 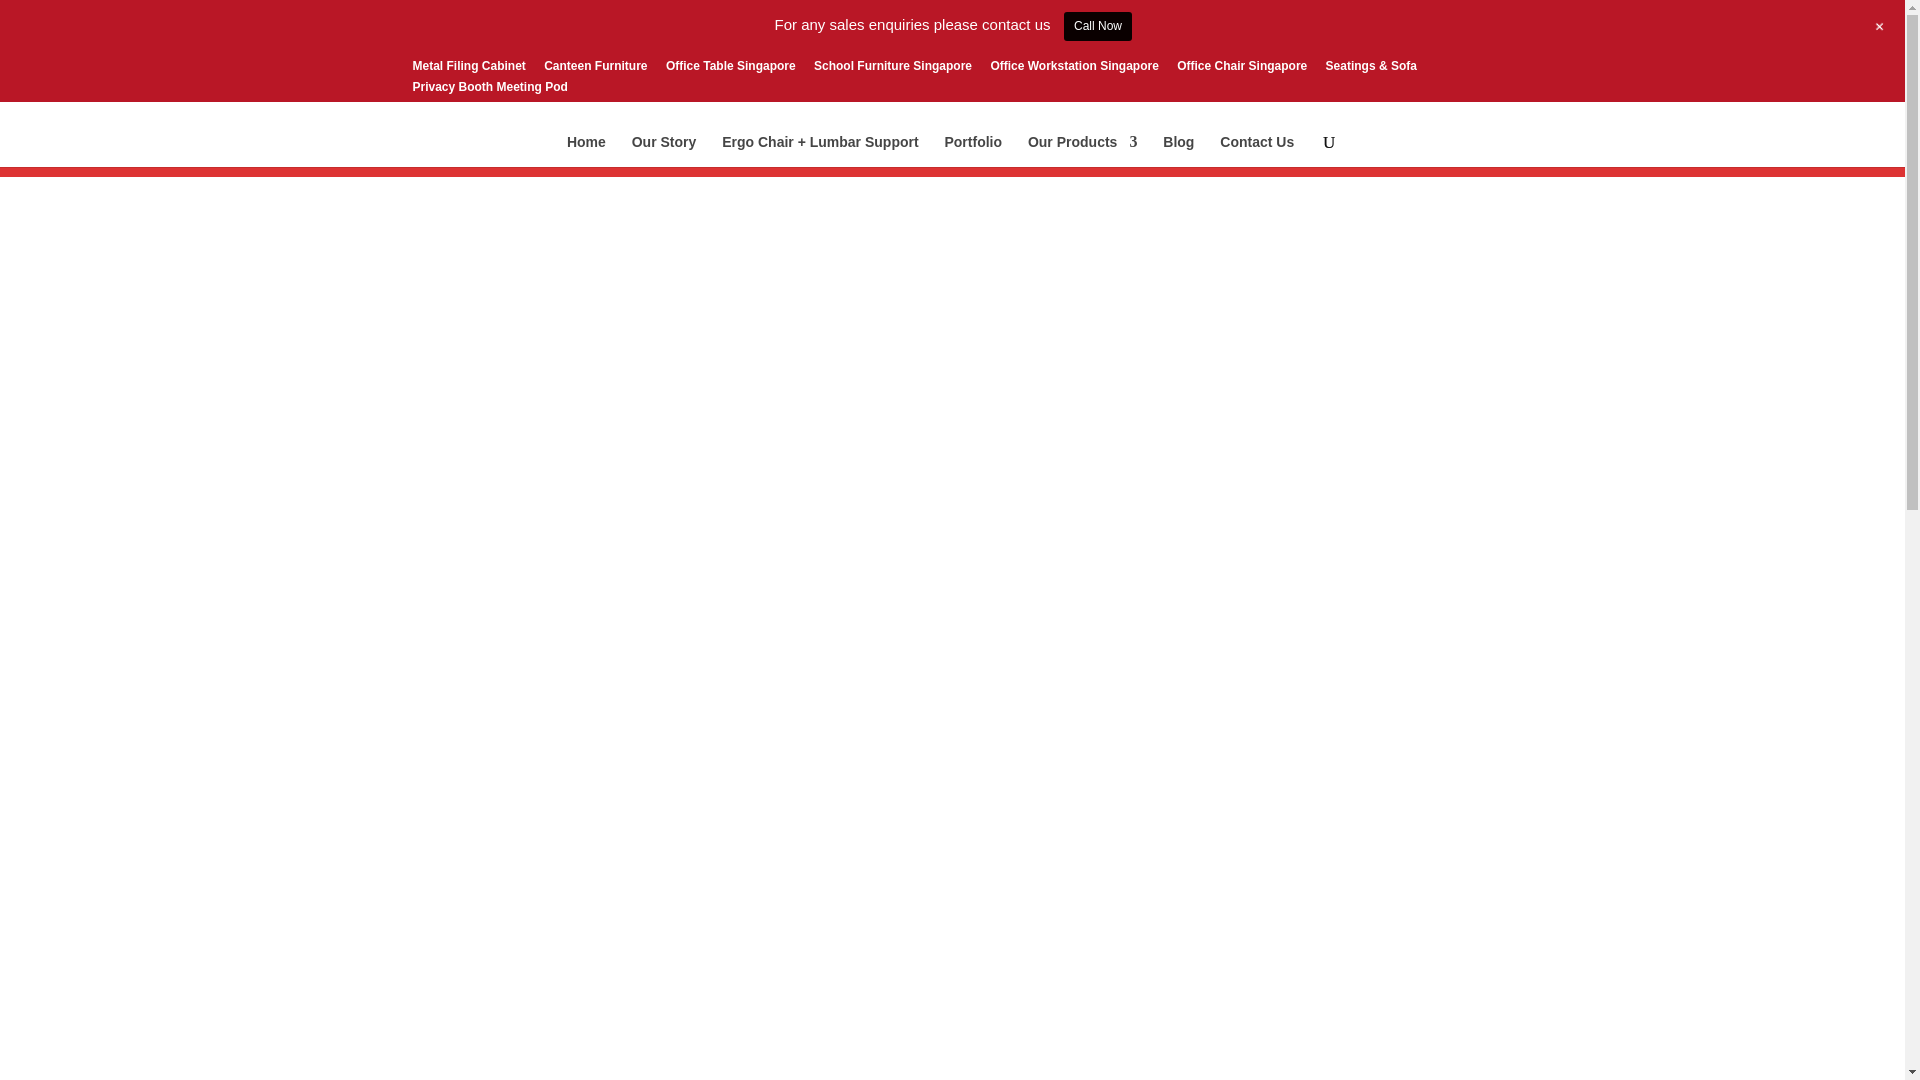 What do you see at coordinates (489, 91) in the screenshot?
I see `Privacy Booth Meeting Pod` at bounding box center [489, 91].